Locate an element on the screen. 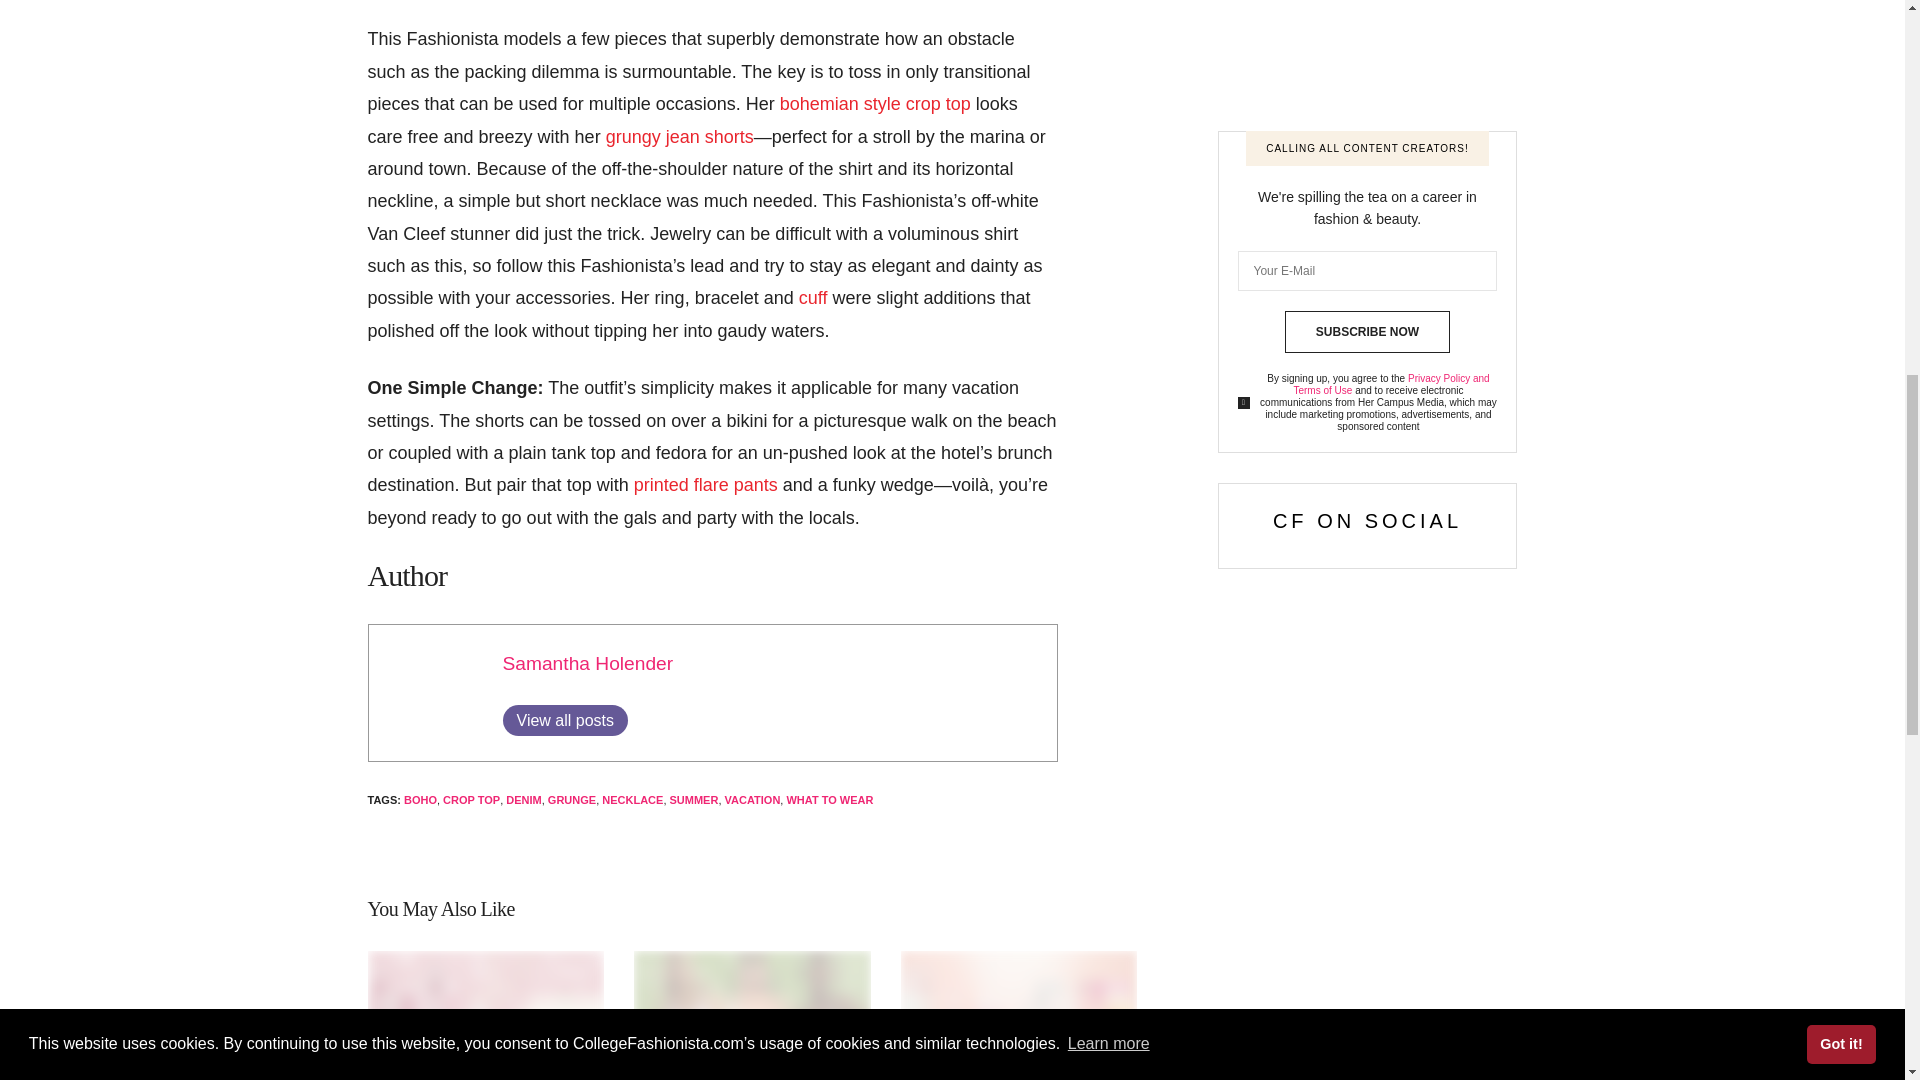 This screenshot has width=1920, height=1080. View all posts is located at coordinates (564, 720).